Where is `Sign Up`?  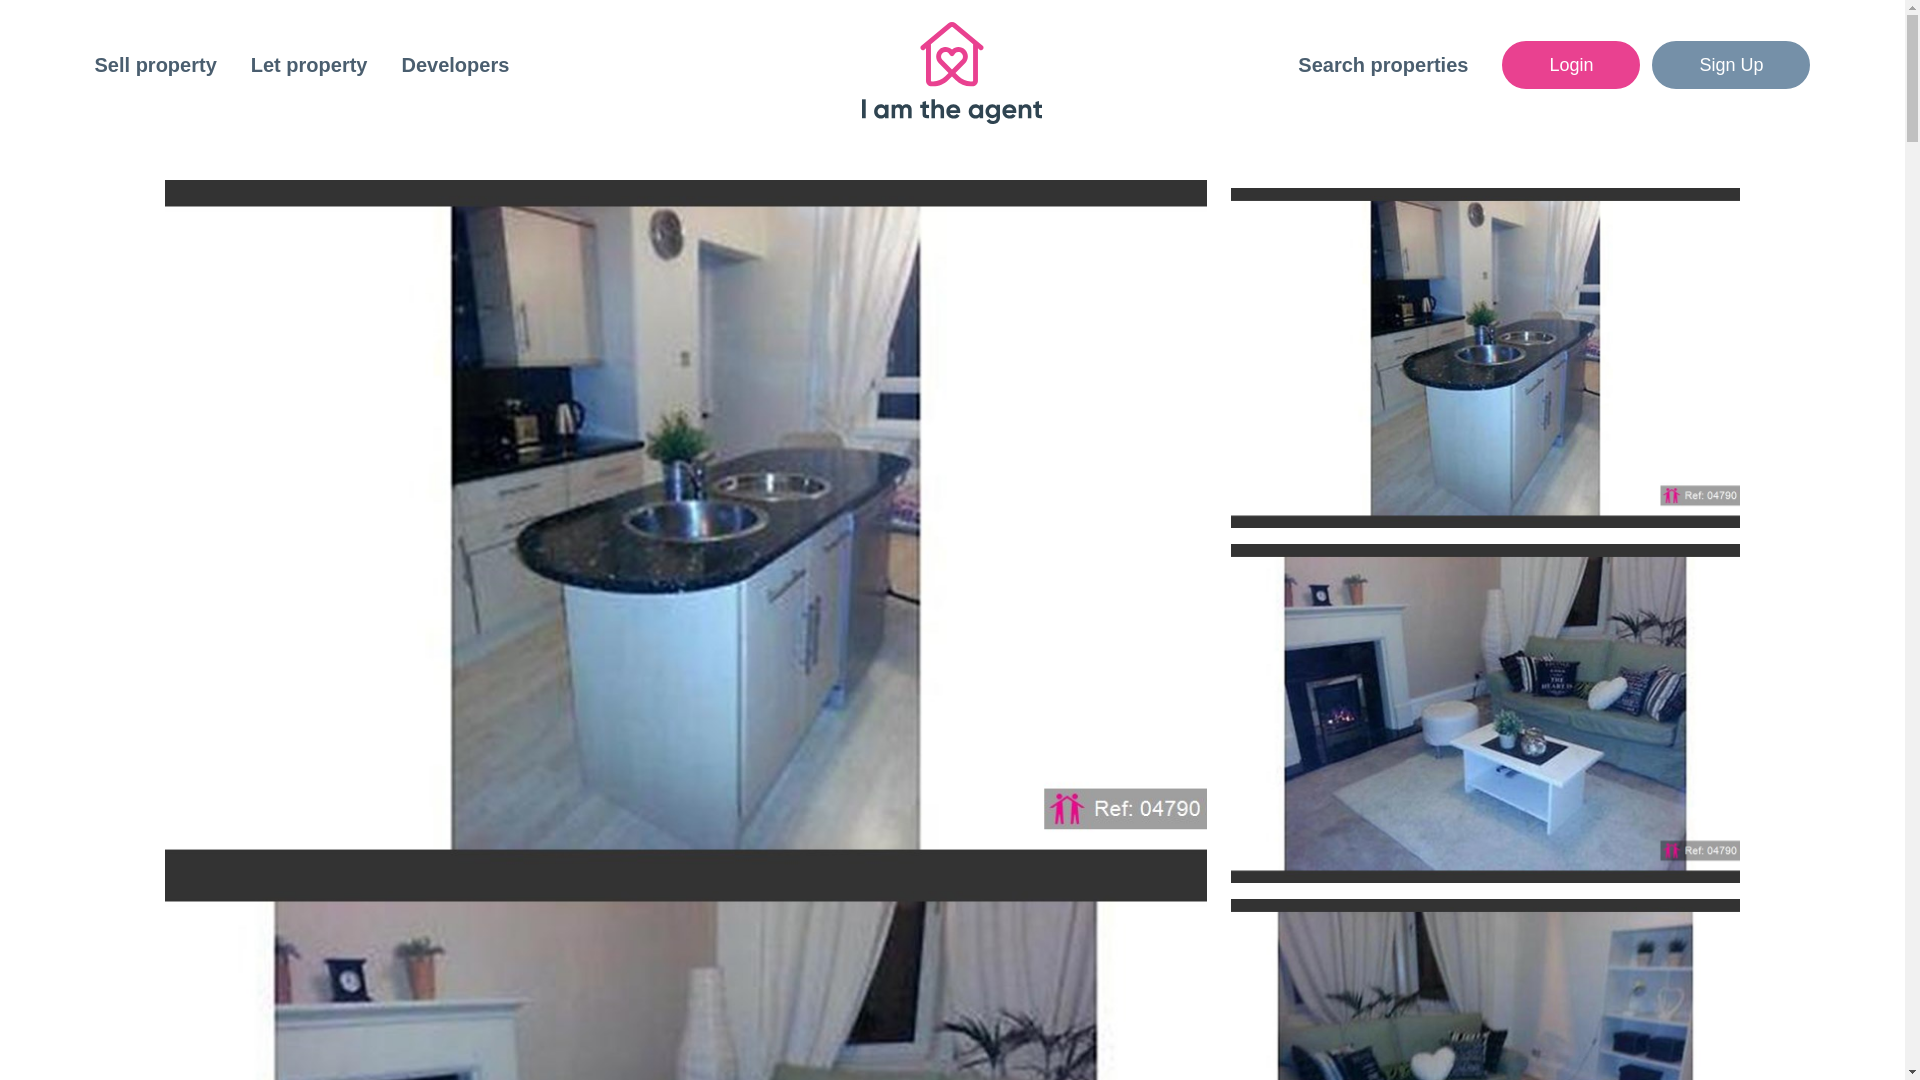
Sign Up is located at coordinates (1730, 64).